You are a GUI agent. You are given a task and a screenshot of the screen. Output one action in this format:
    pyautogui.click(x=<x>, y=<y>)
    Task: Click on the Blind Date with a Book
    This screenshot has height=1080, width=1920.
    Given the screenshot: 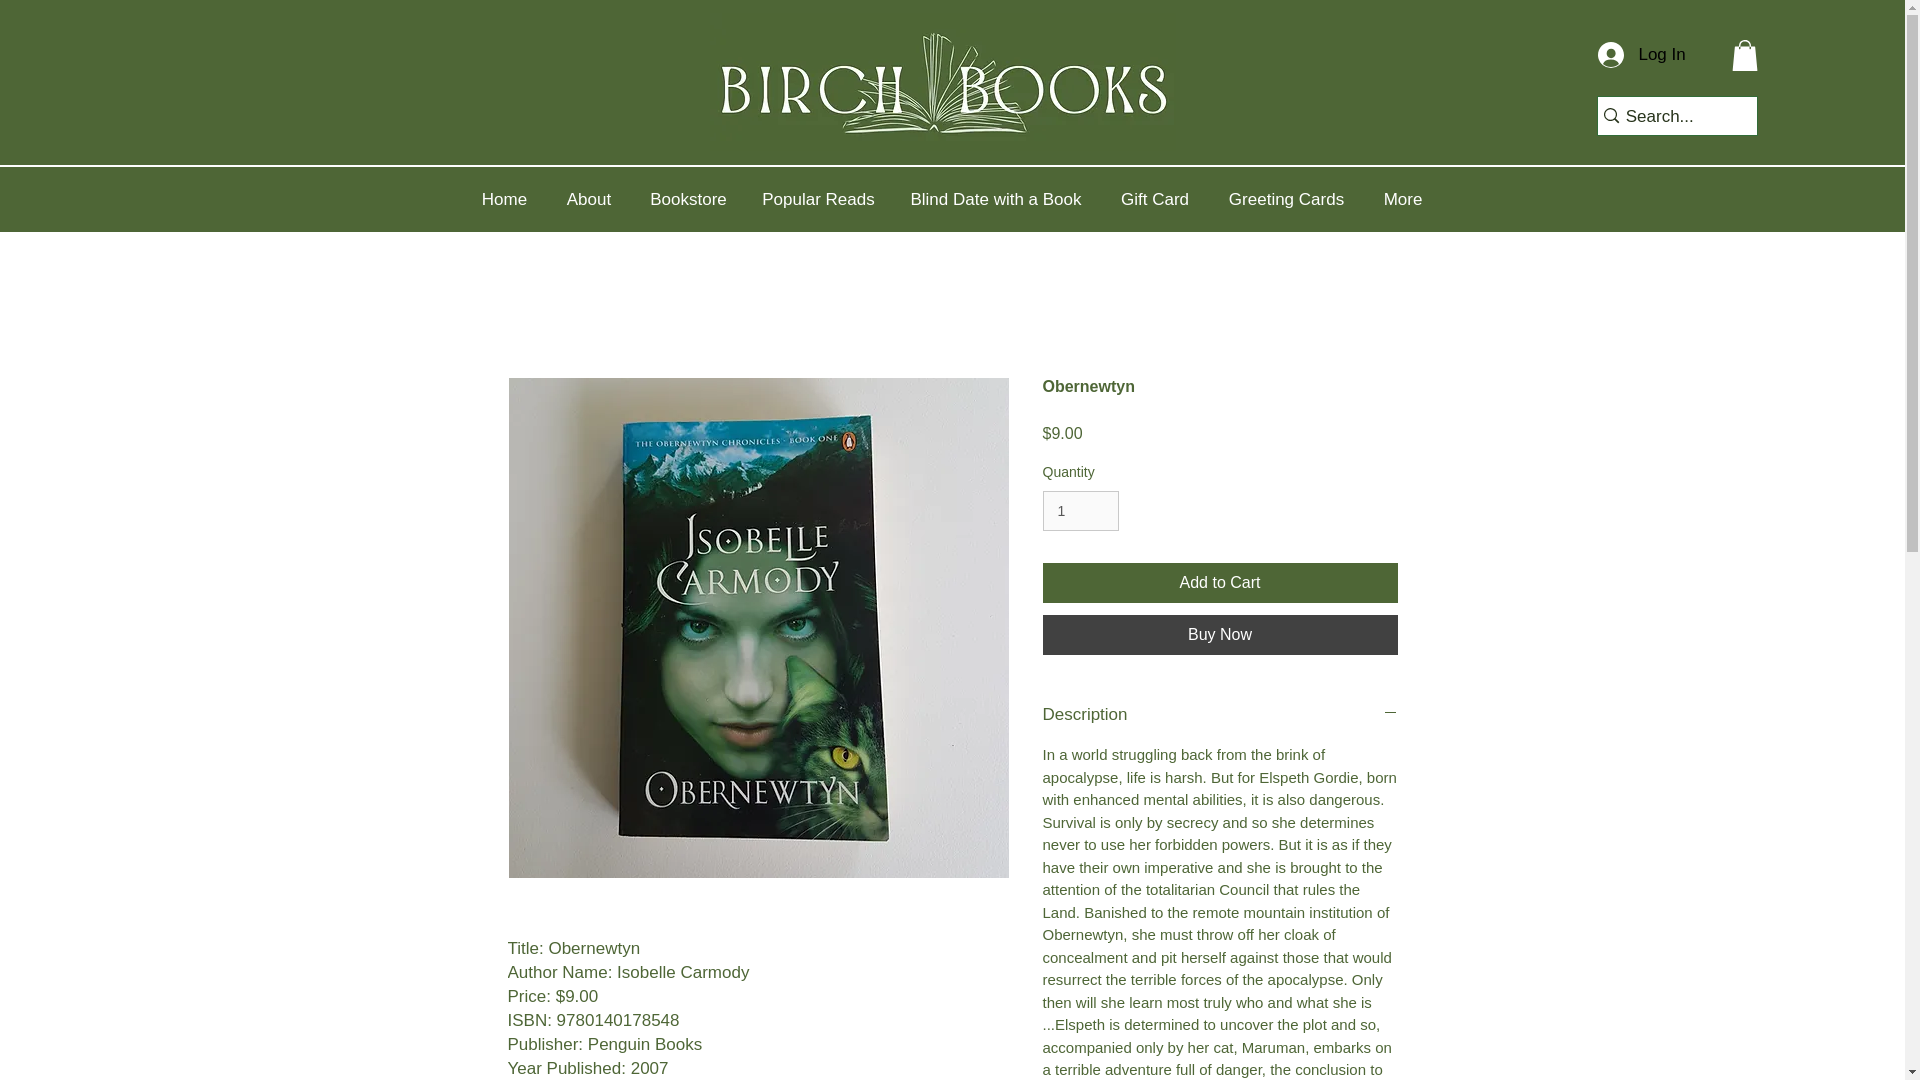 What is the action you would take?
    pyautogui.click(x=996, y=200)
    